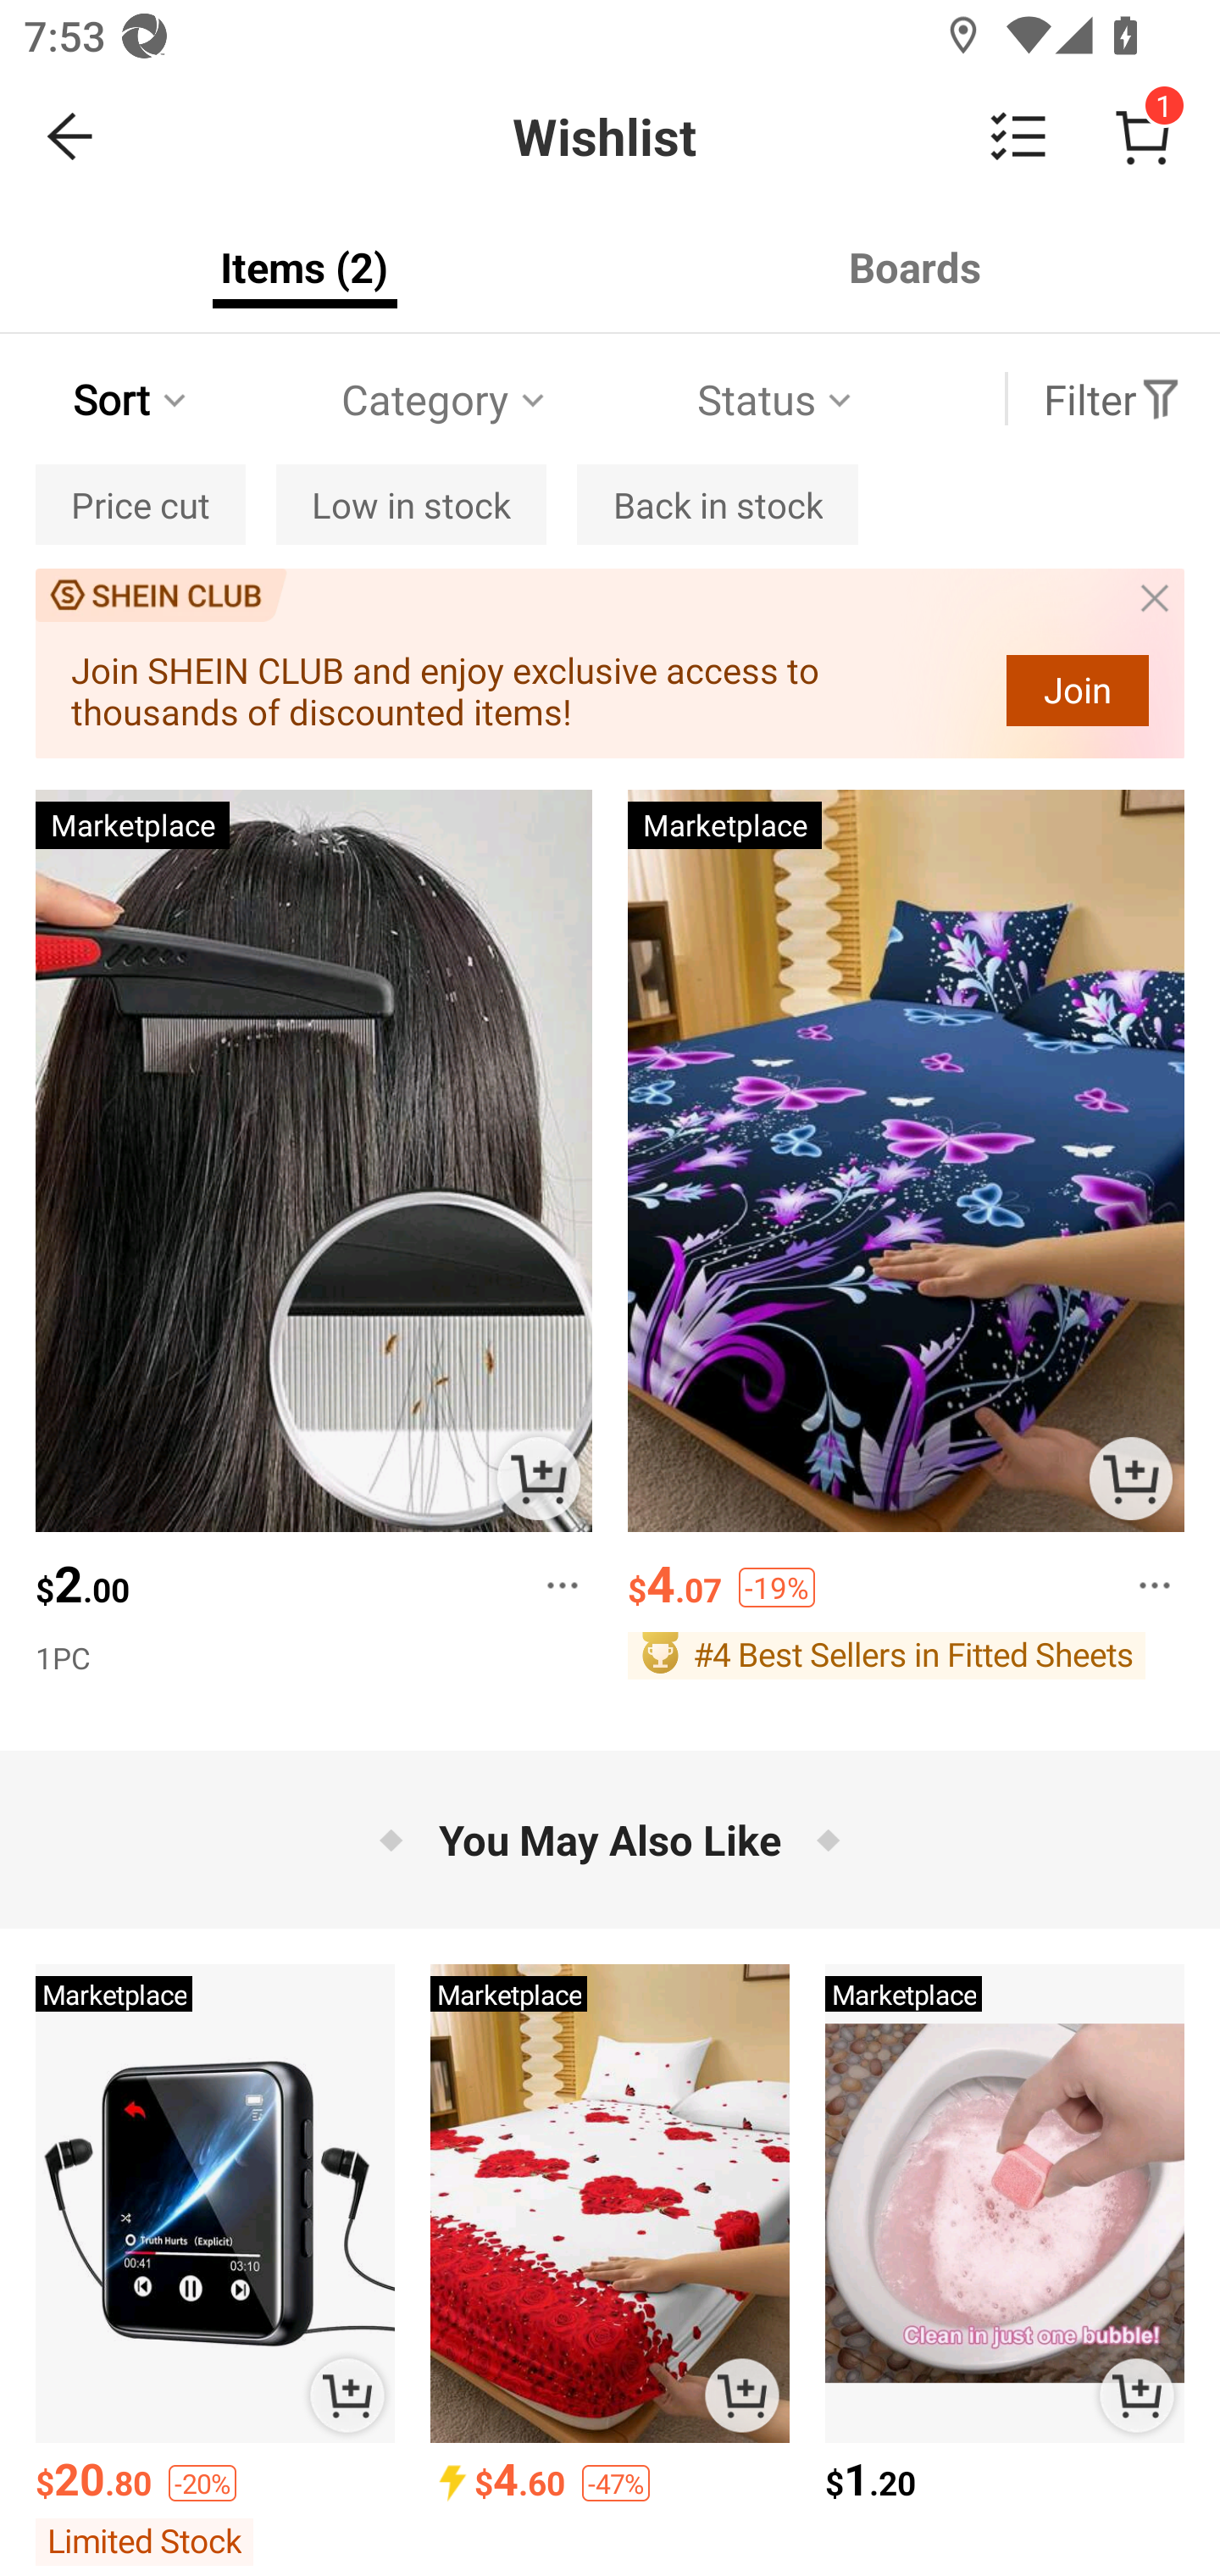  What do you see at coordinates (610, 1840) in the screenshot?
I see `You May Also Like` at bounding box center [610, 1840].